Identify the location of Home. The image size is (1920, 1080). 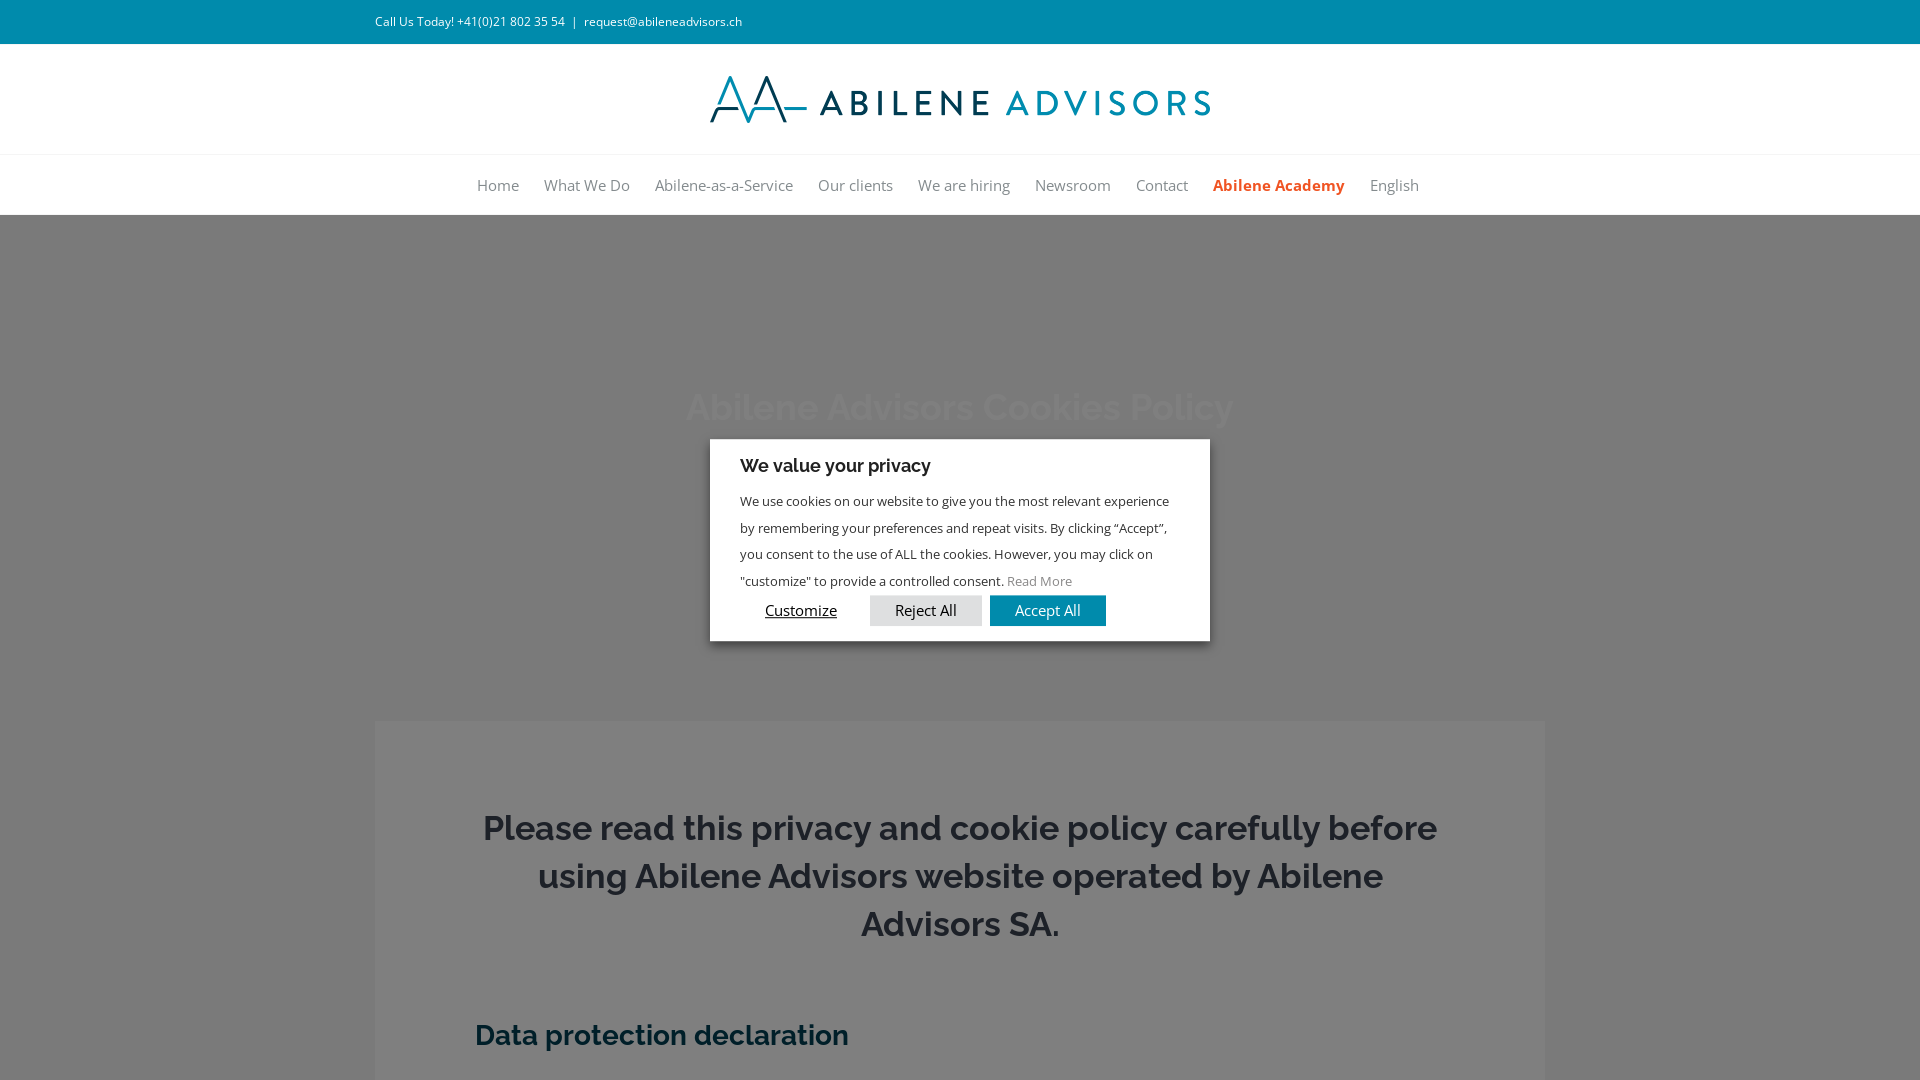
(497, 184).